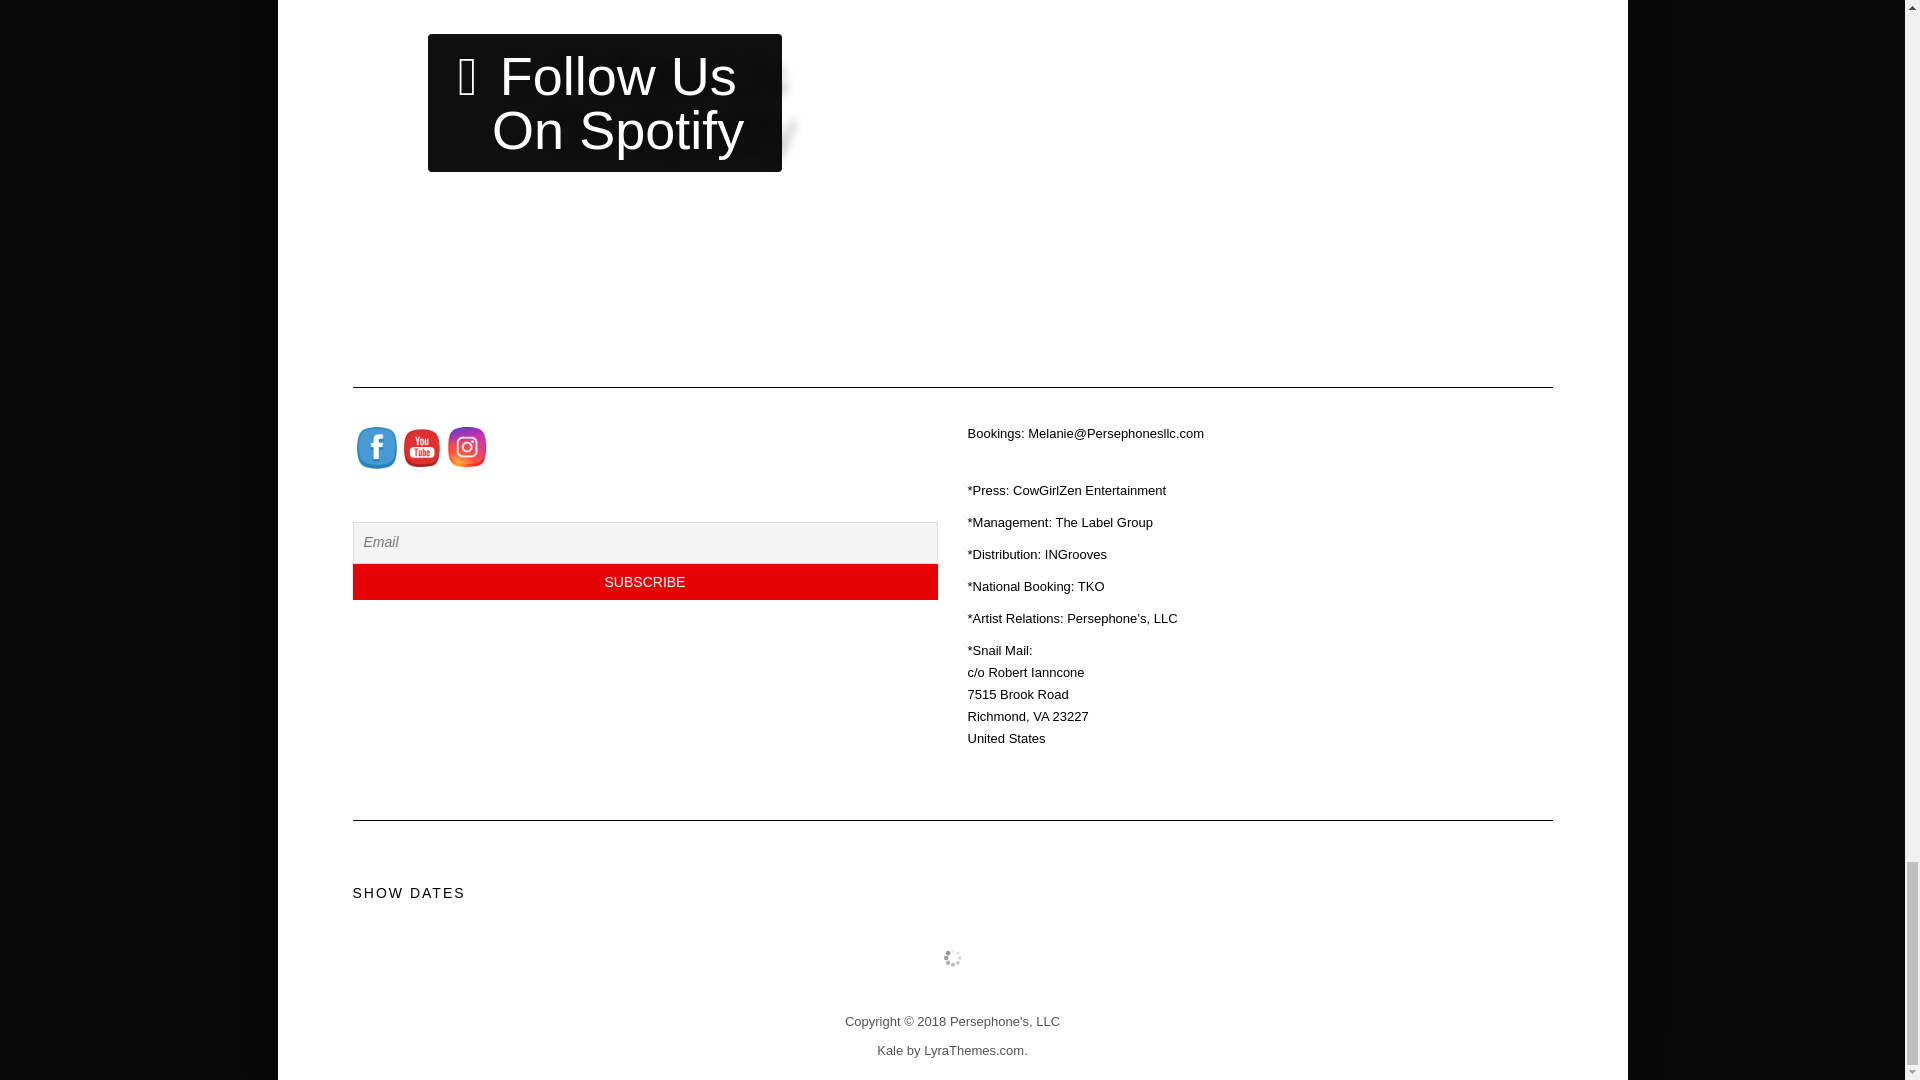  Describe the element at coordinates (465, 446) in the screenshot. I see `Instagram` at that location.